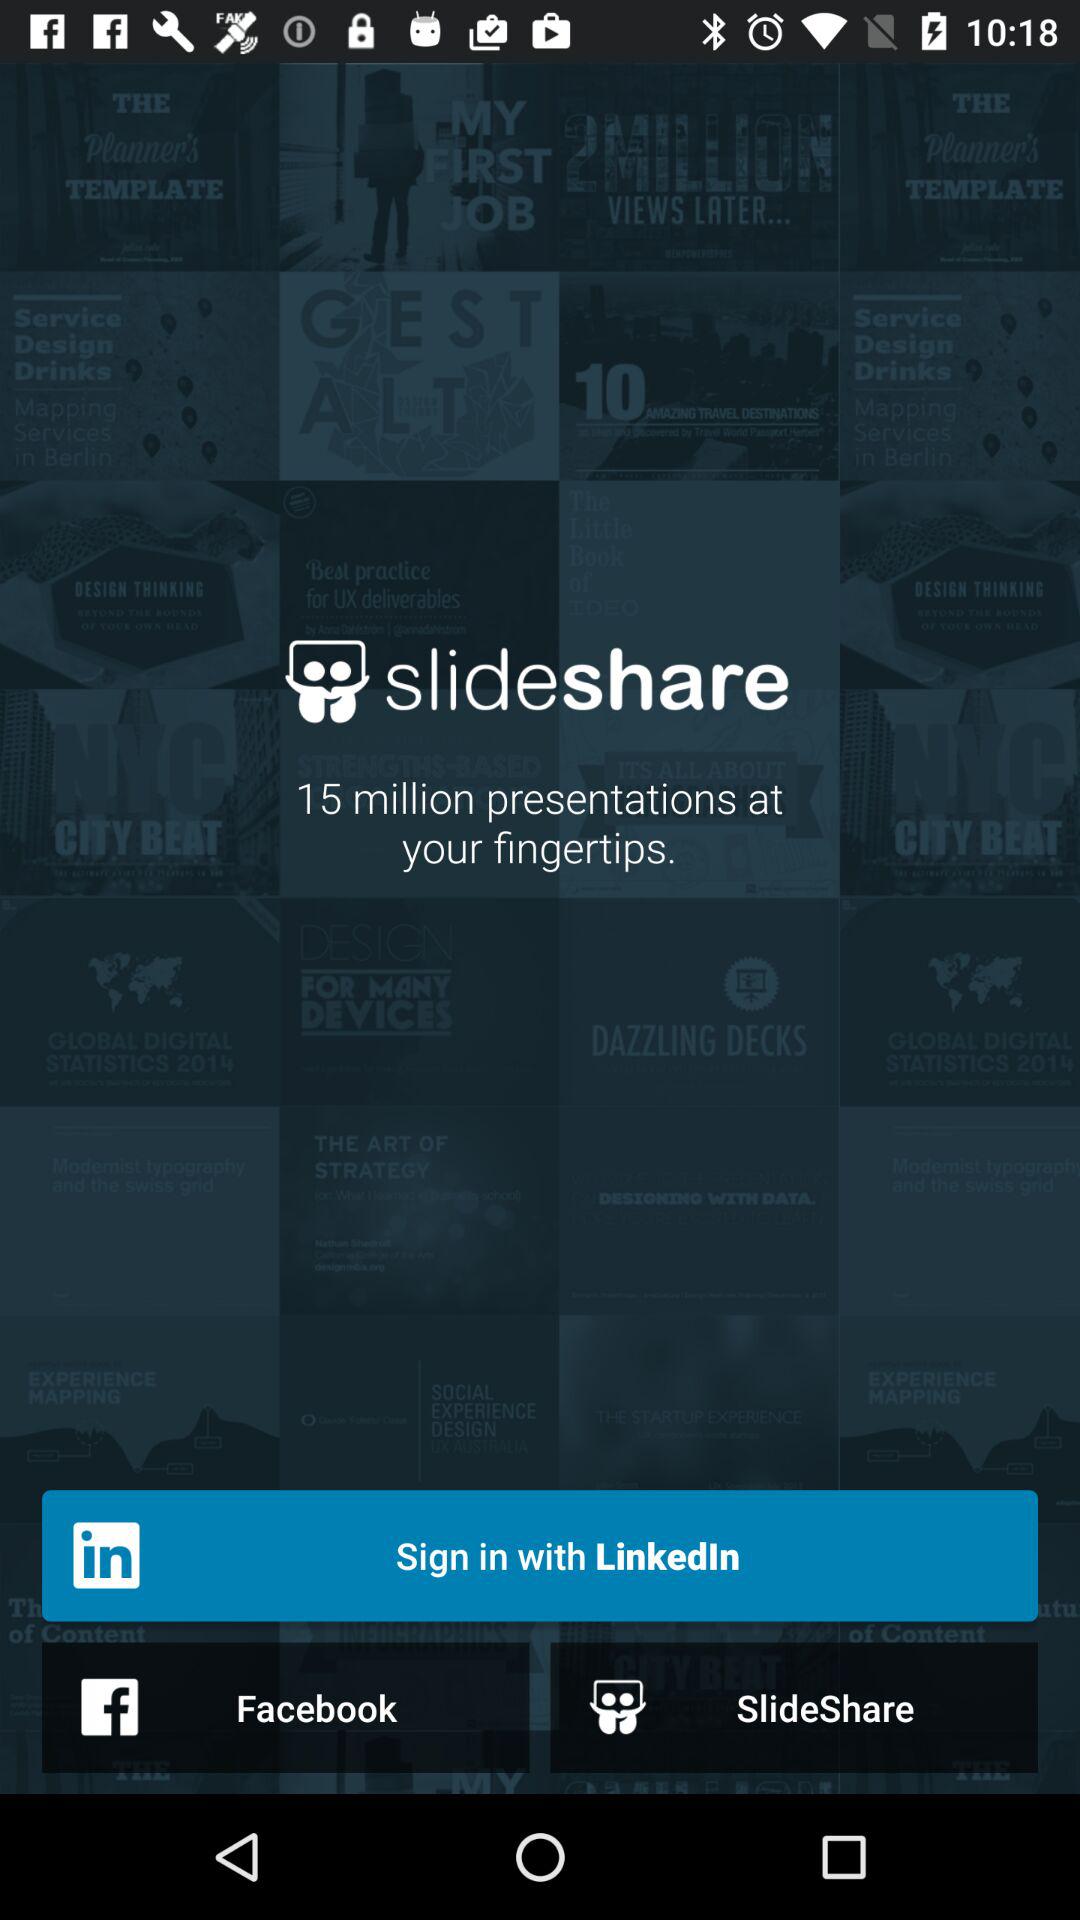 This screenshot has height=1920, width=1080. Describe the element at coordinates (286, 1707) in the screenshot. I see `scroll until the facebook icon` at that location.